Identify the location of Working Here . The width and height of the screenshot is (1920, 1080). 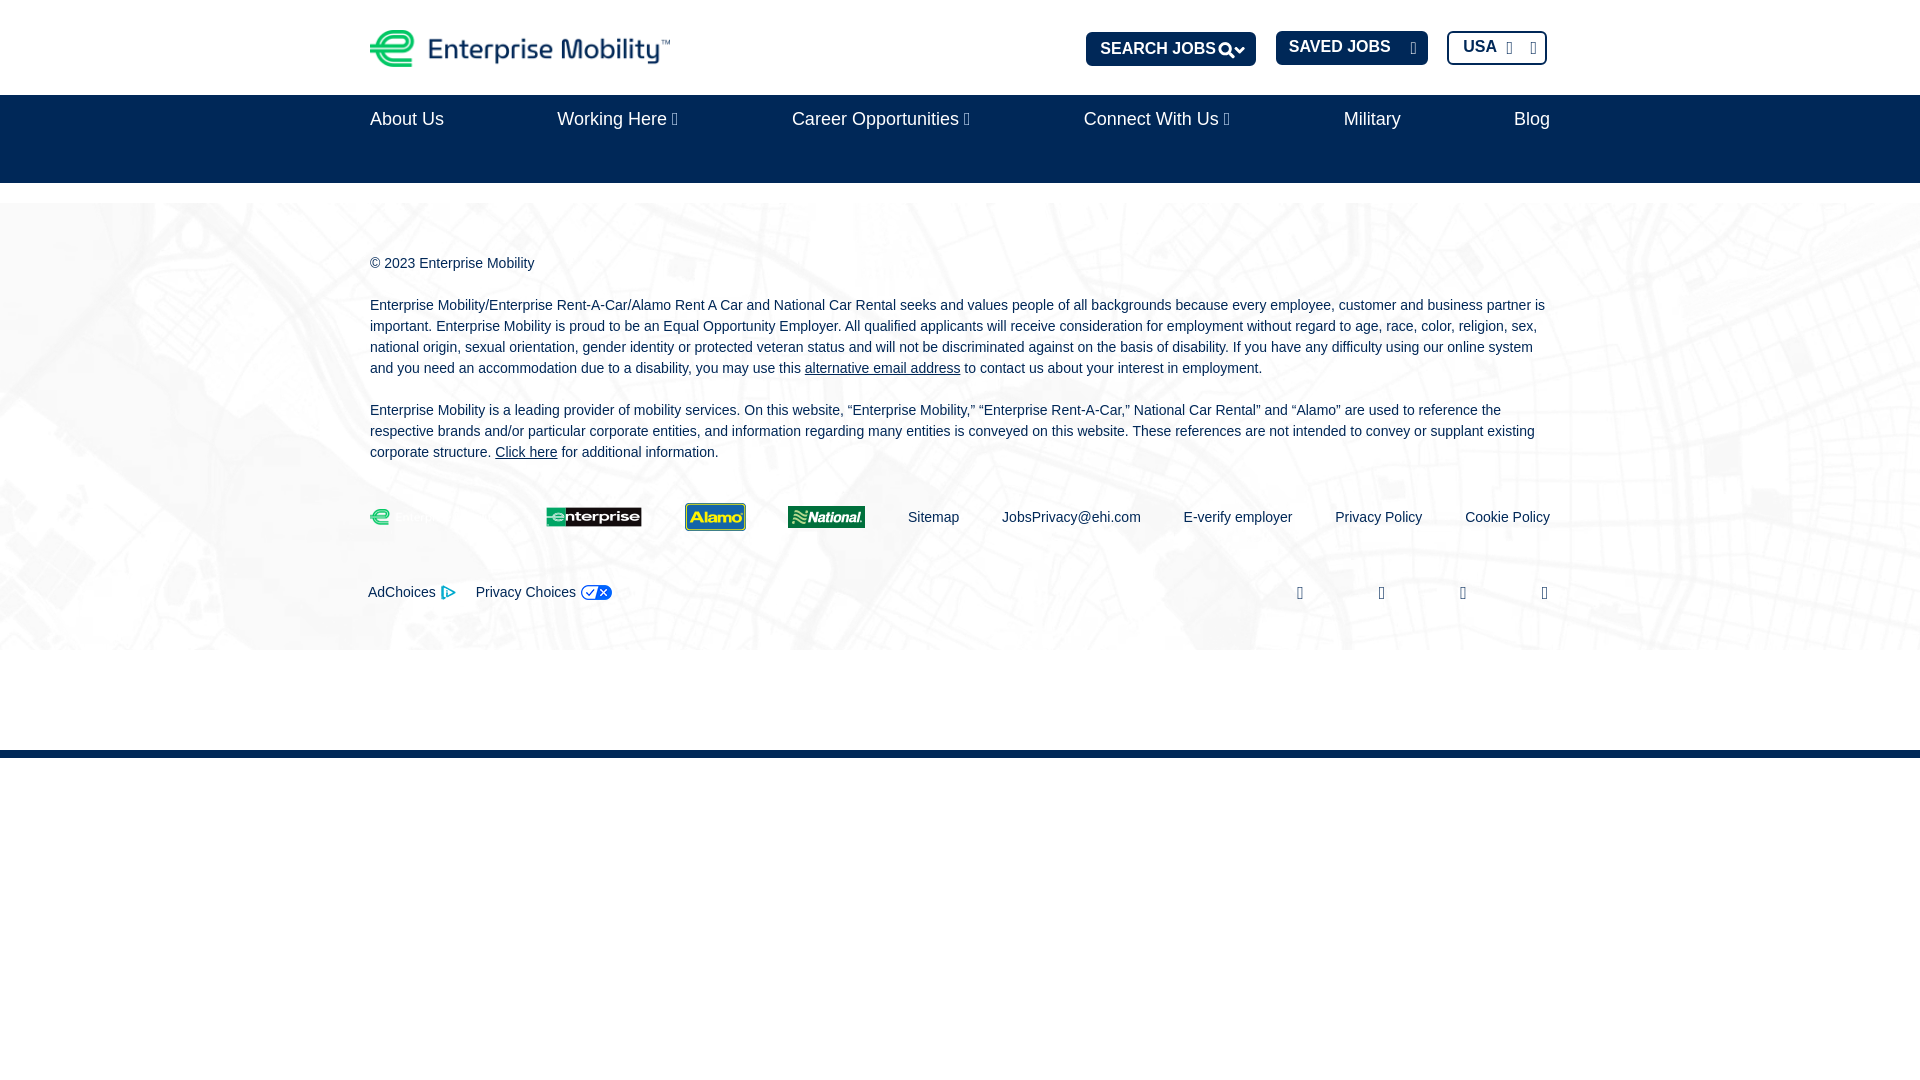
(617, 119).